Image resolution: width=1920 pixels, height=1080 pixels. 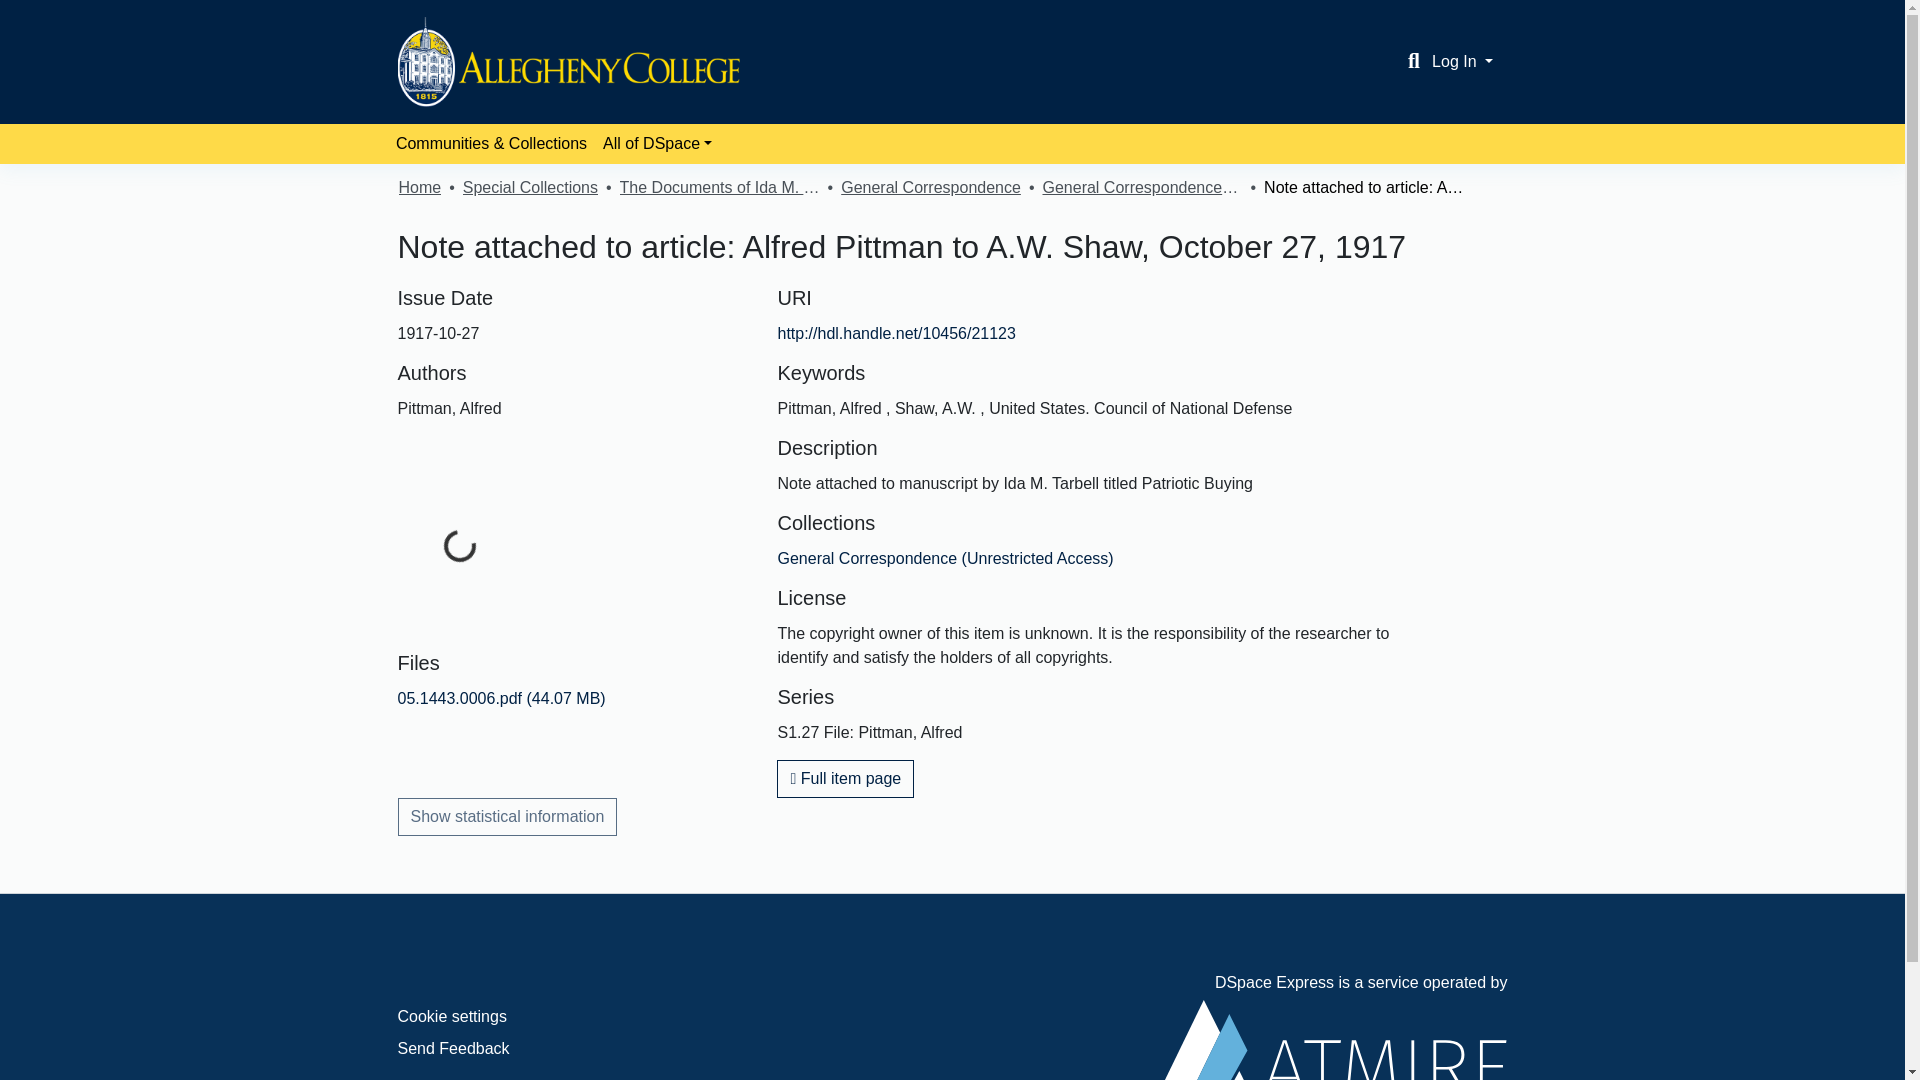 What do you see at coordinates (1414, 62) in the screenshot?
I see `Search` at bounding box center [1414, 62].